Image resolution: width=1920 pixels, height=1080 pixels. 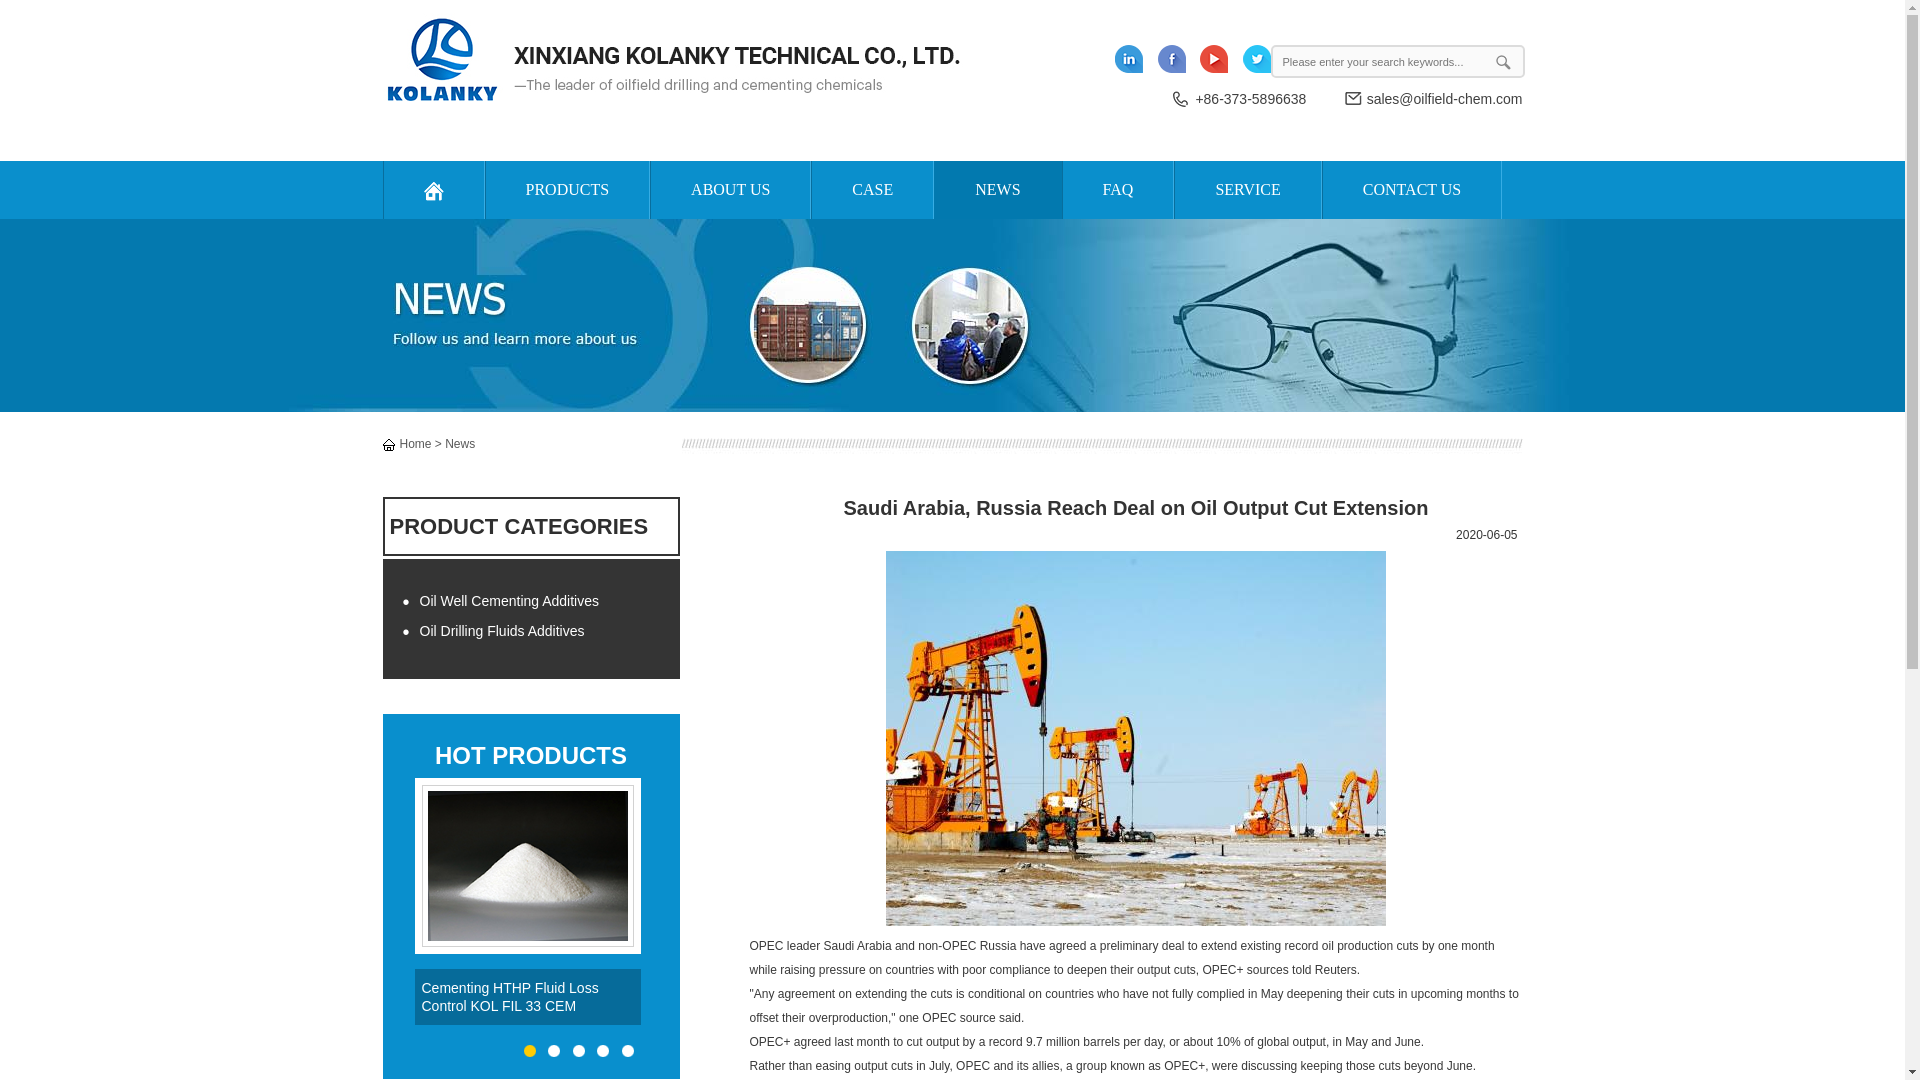 I want to click on ABOUT US, so click(x=730, y=190).